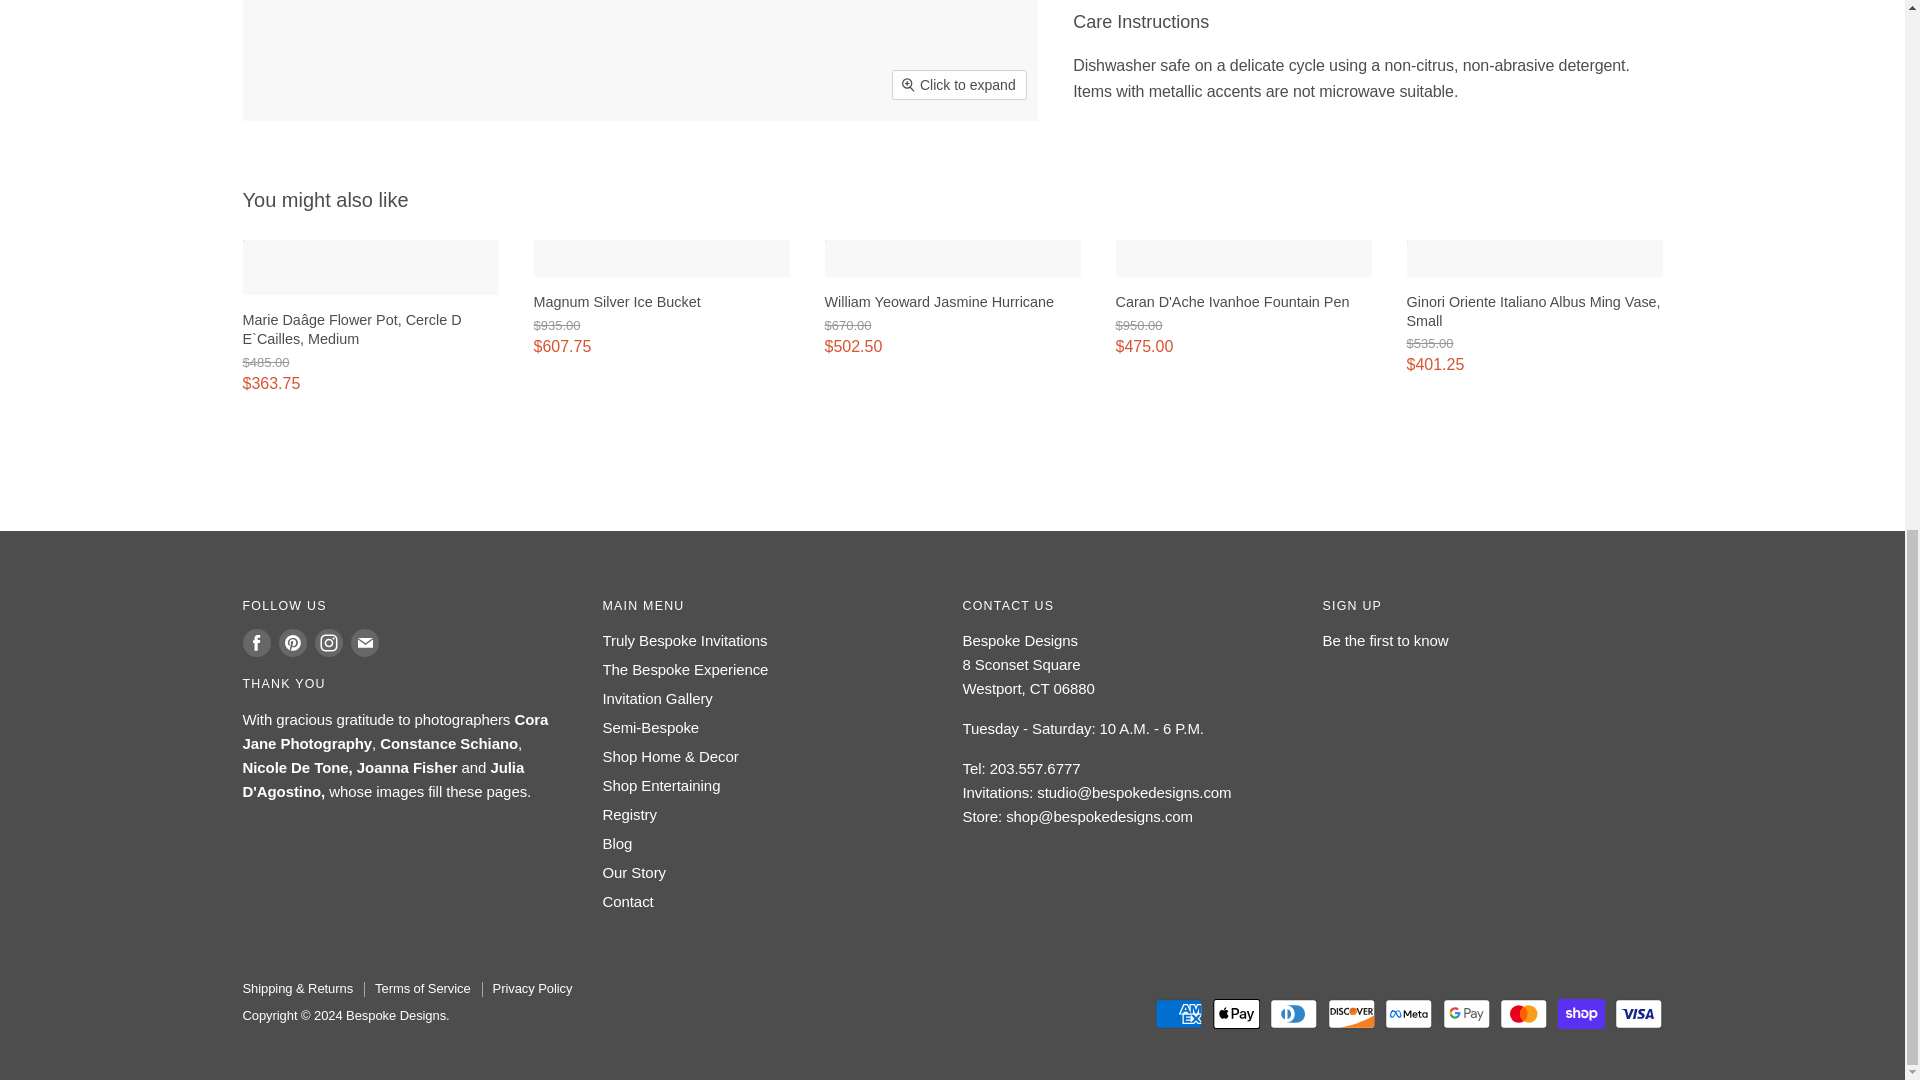 The width and height of the screenshot is (1920, 1080). Describe the element at coordinates (292, 642) in the screenshot. I see `Pinterest` at that location.